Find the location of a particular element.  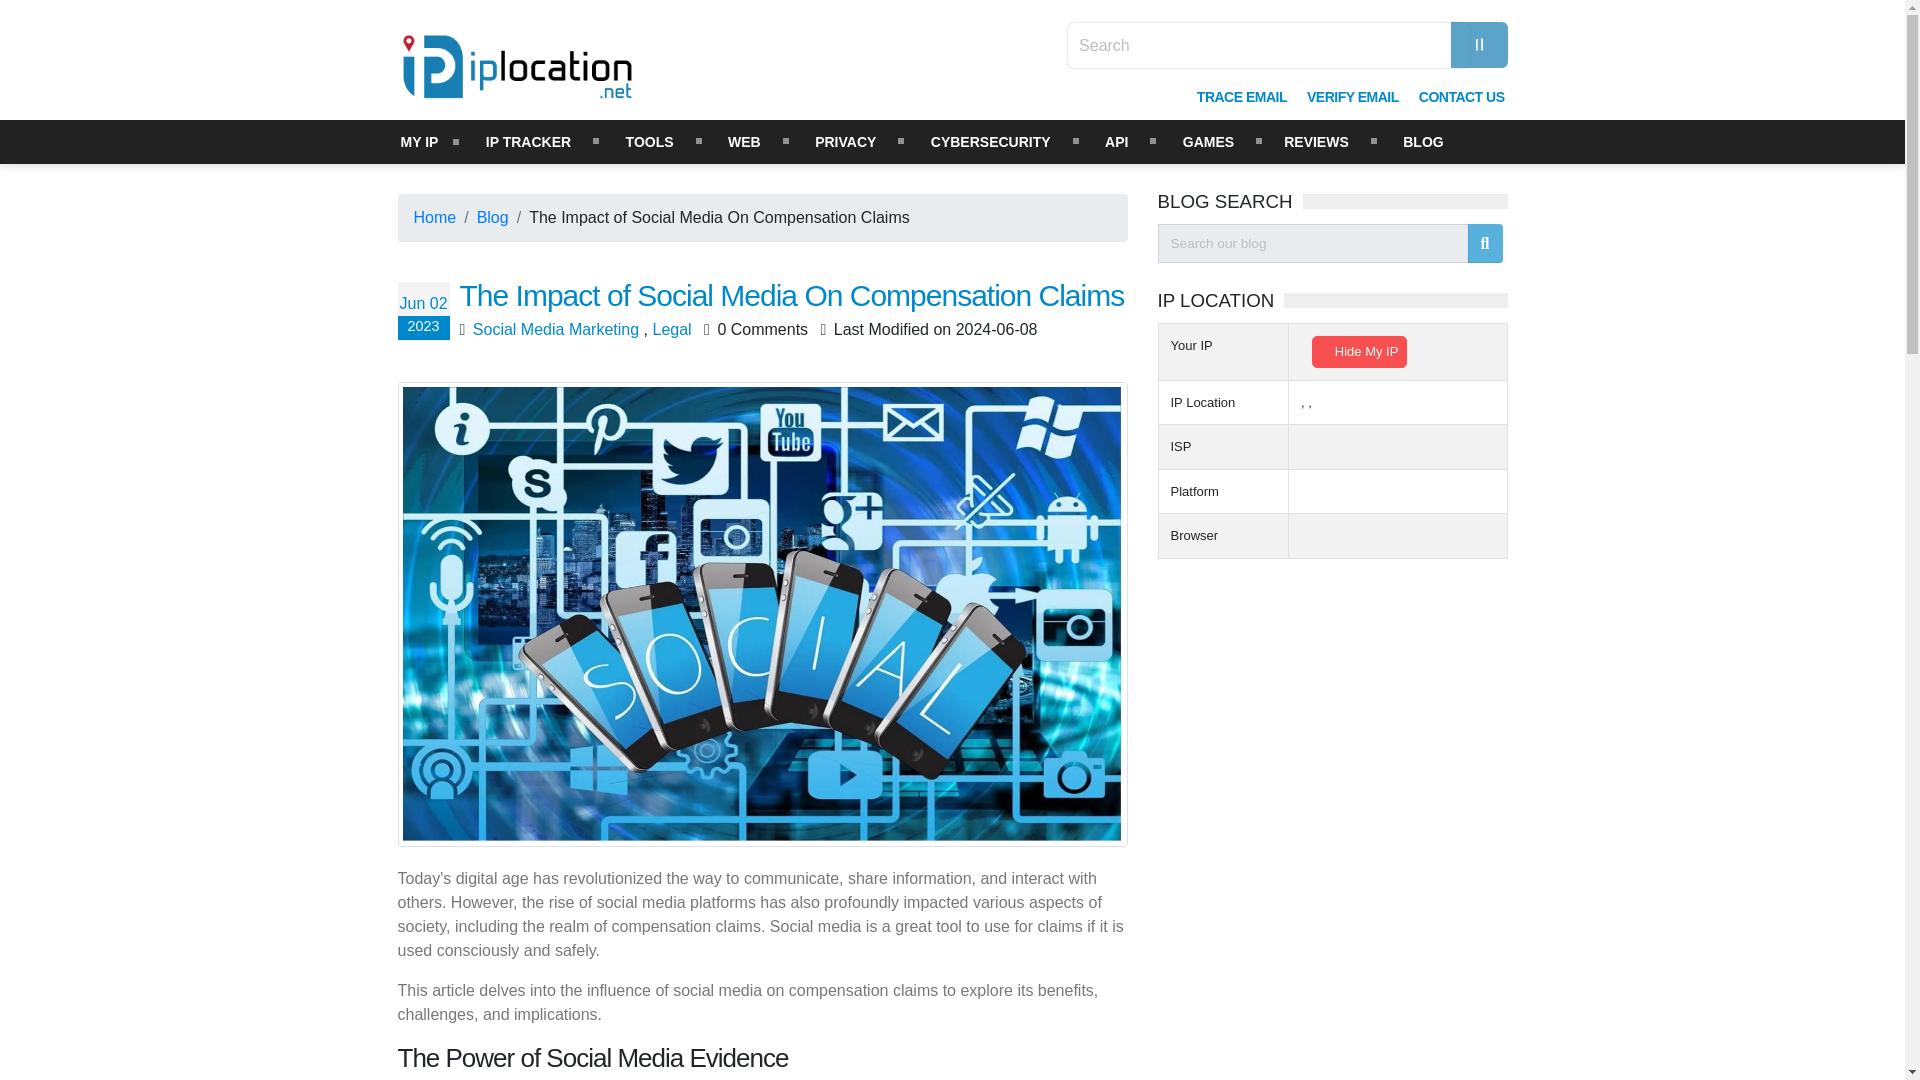

CONTACT US is located at coordinates (1462, 96).